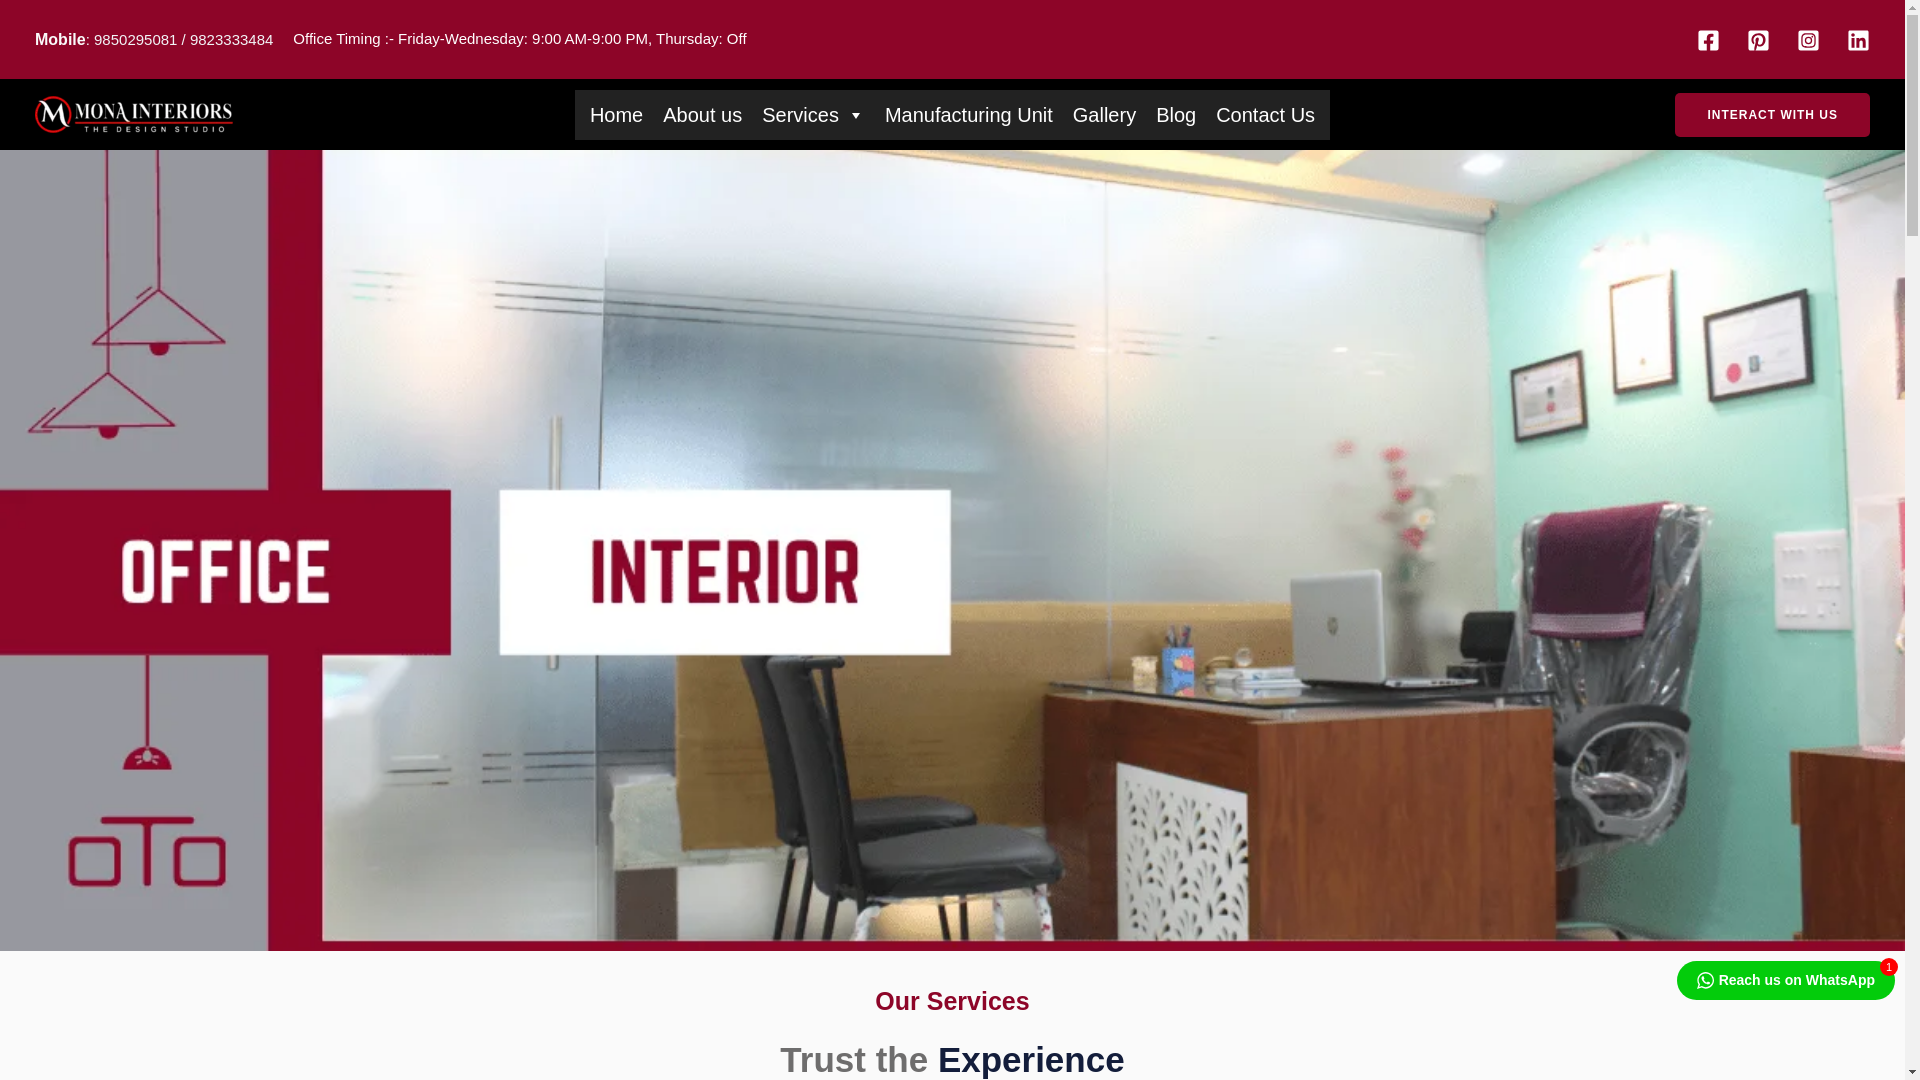 The height and width of the screenshot is (1080, 1920). Describe the element at coordinates (1176, 115) in the screenshot. I see `Blog` at that location.